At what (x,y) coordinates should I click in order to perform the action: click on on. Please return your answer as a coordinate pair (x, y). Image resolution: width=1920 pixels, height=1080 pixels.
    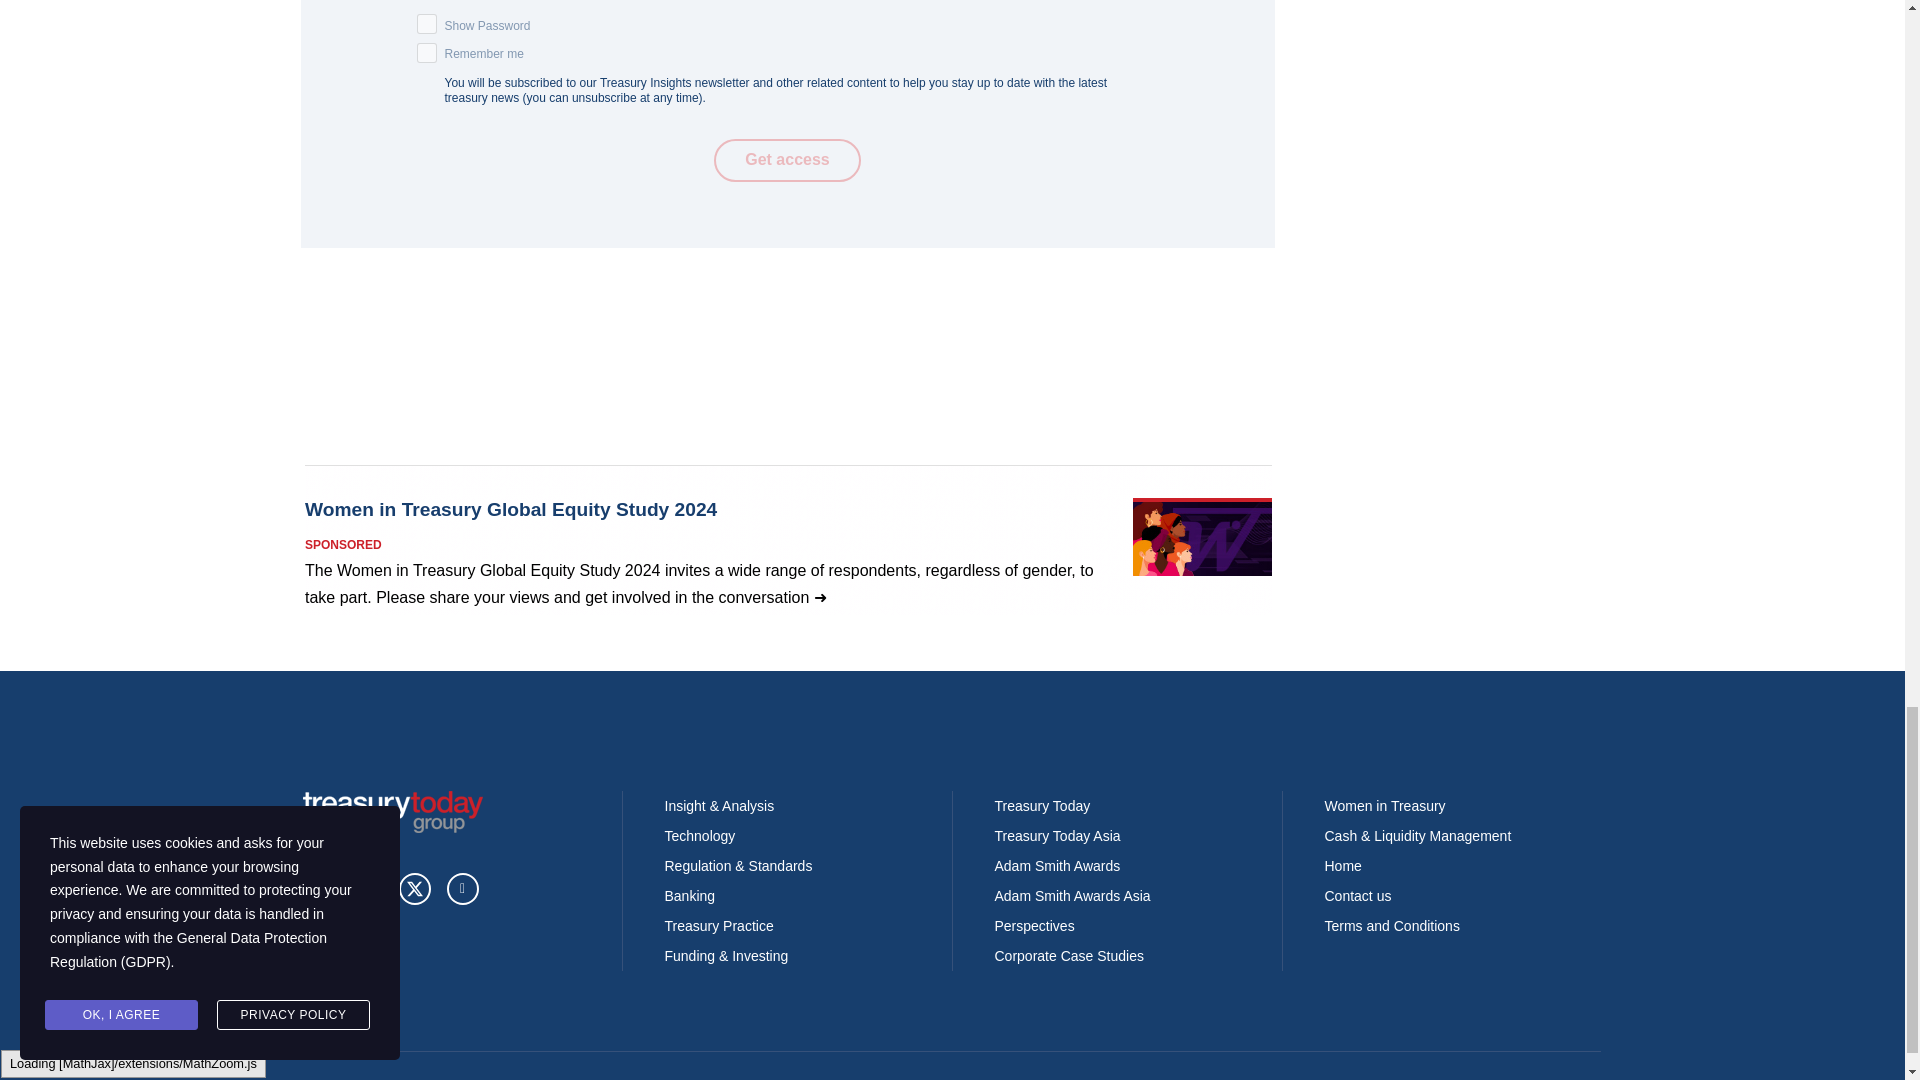
    Looking at the image, I should click on (426, 52).